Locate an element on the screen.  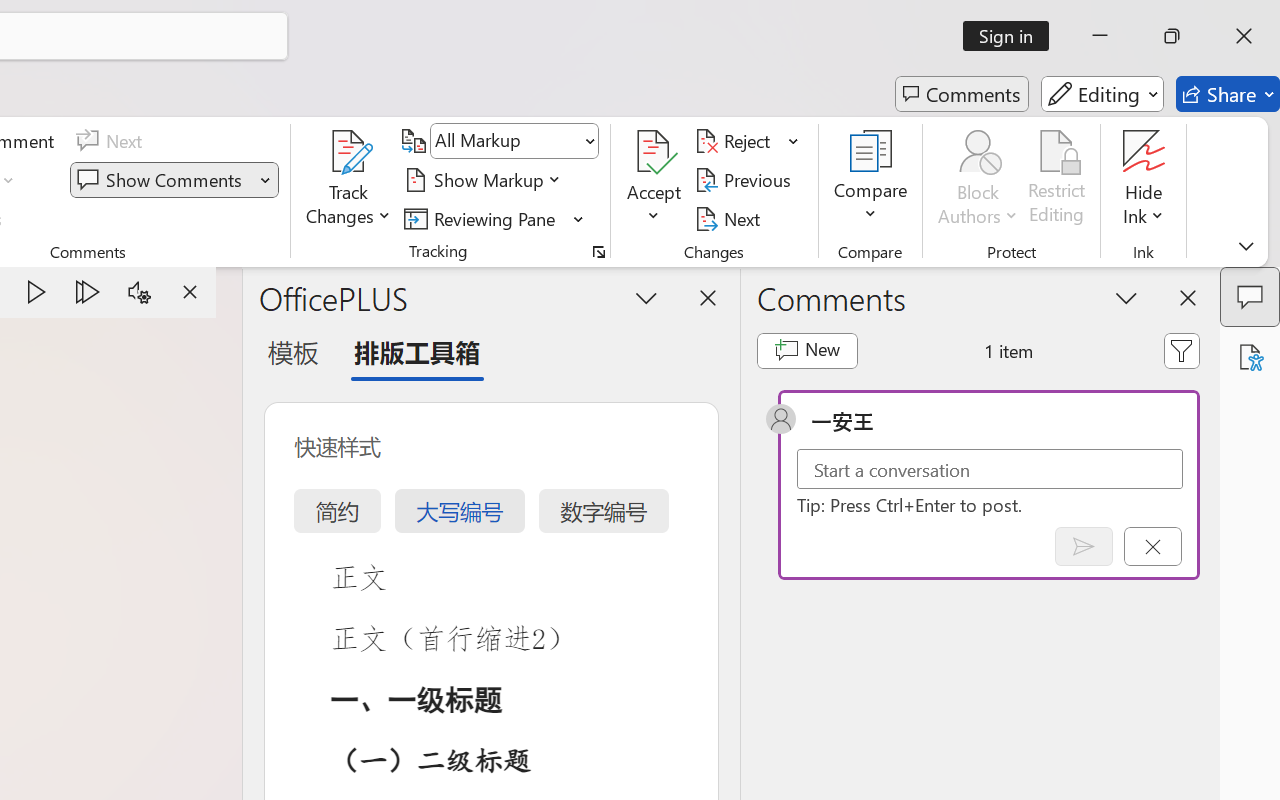
Reject is located at coordinates (747, 141).